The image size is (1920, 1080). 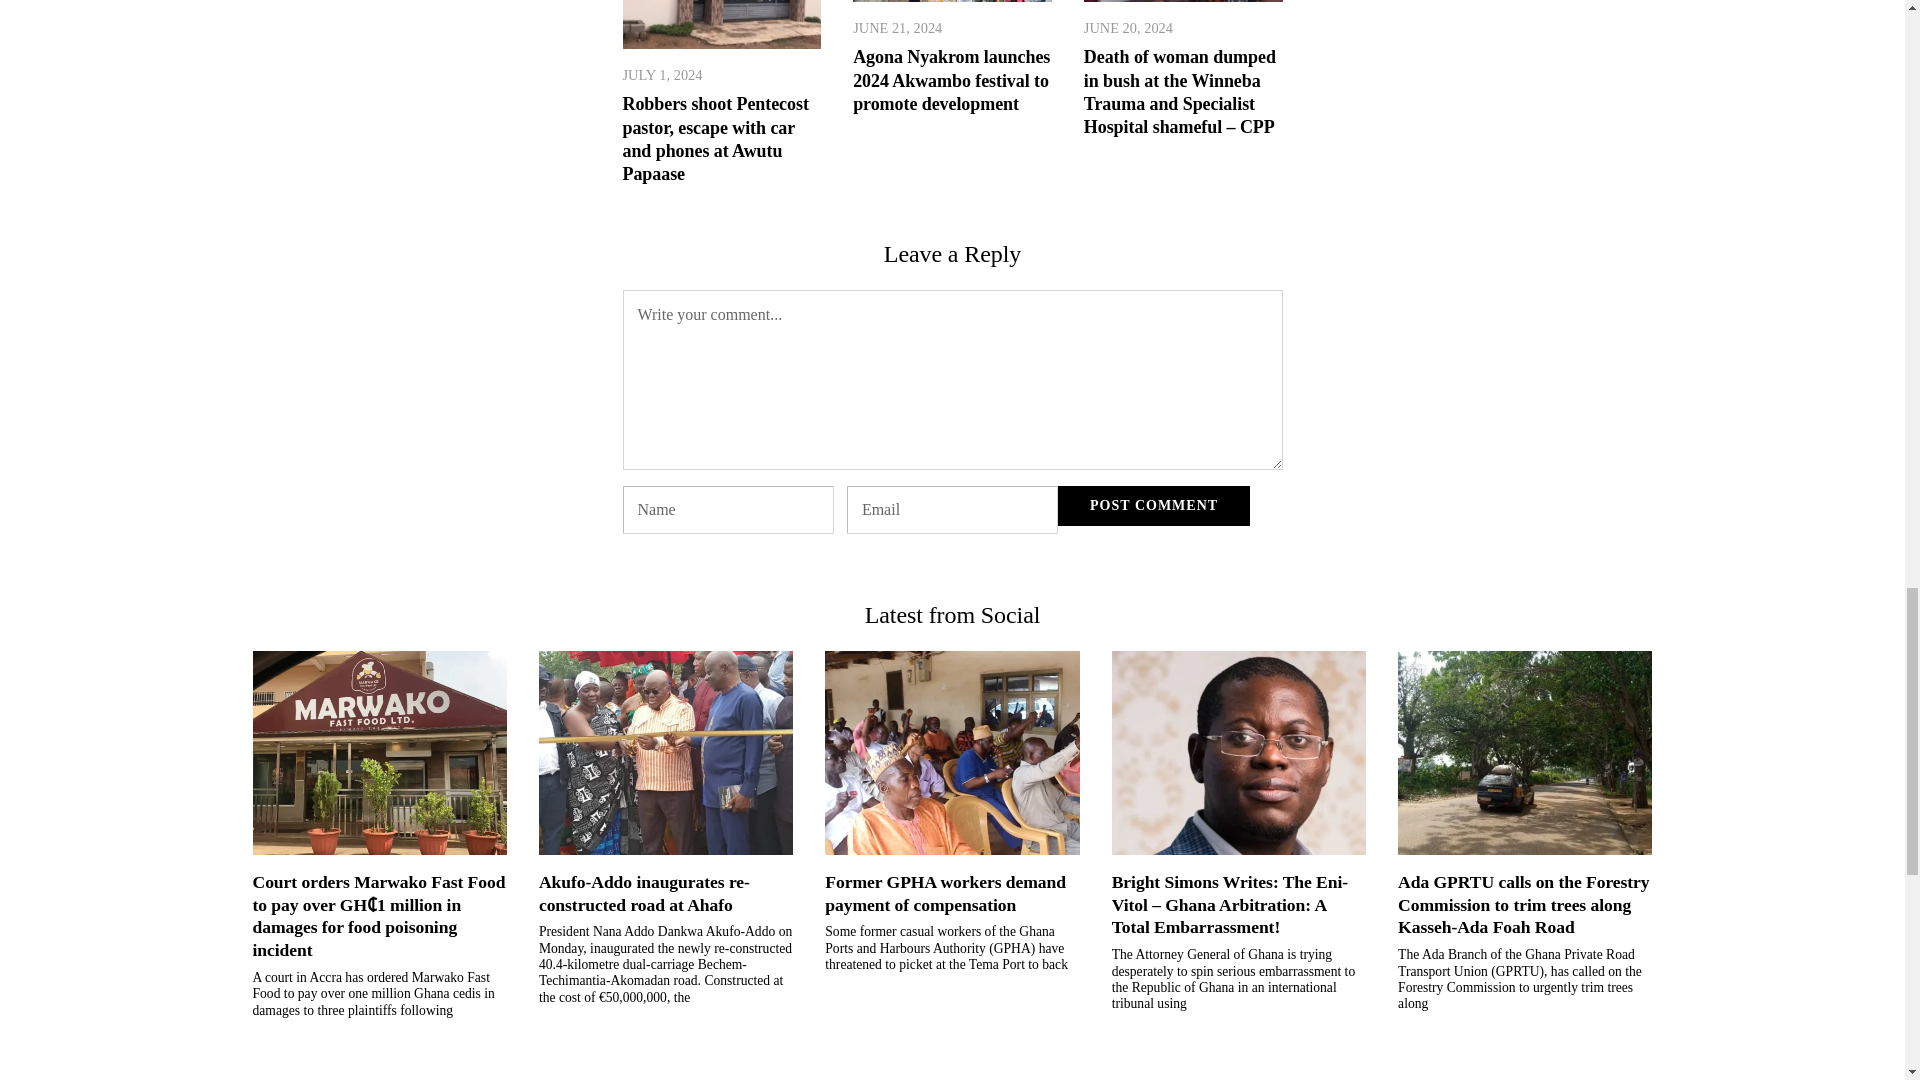 I want to click on Post Comment, so click(x=1153, y=506).